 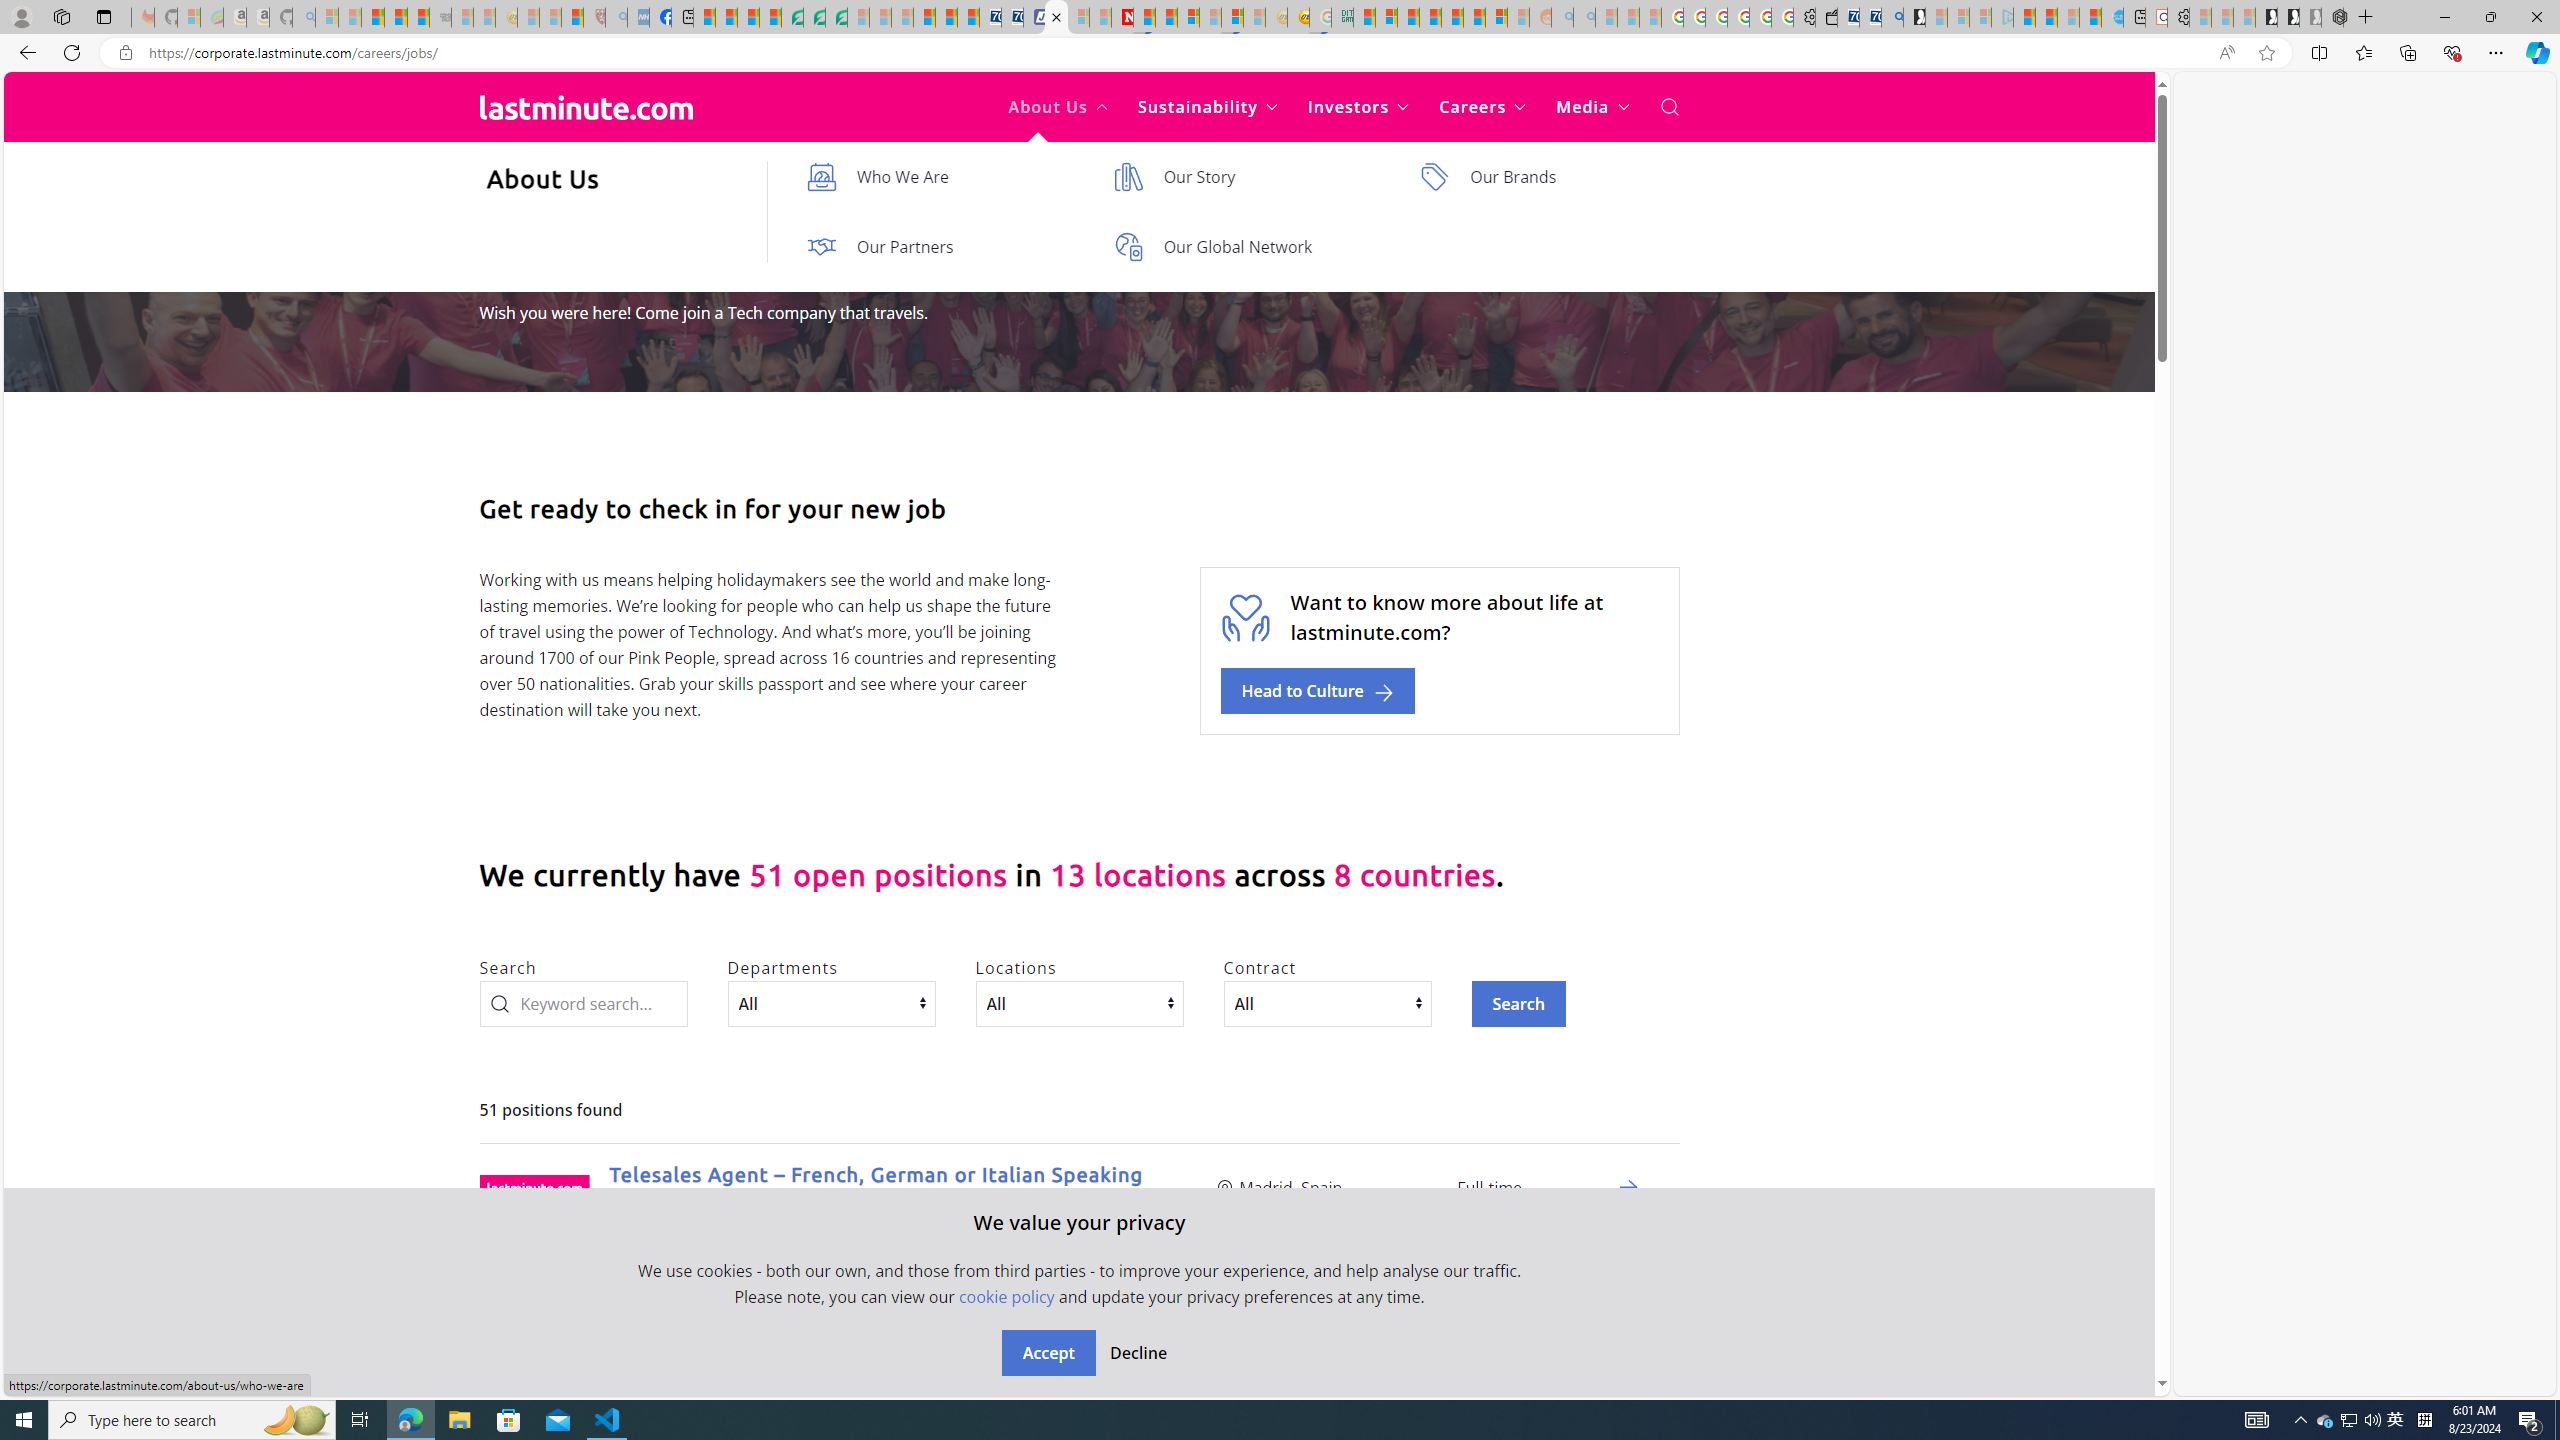 I want to click on World - MSN, so click(x=748, y=17).